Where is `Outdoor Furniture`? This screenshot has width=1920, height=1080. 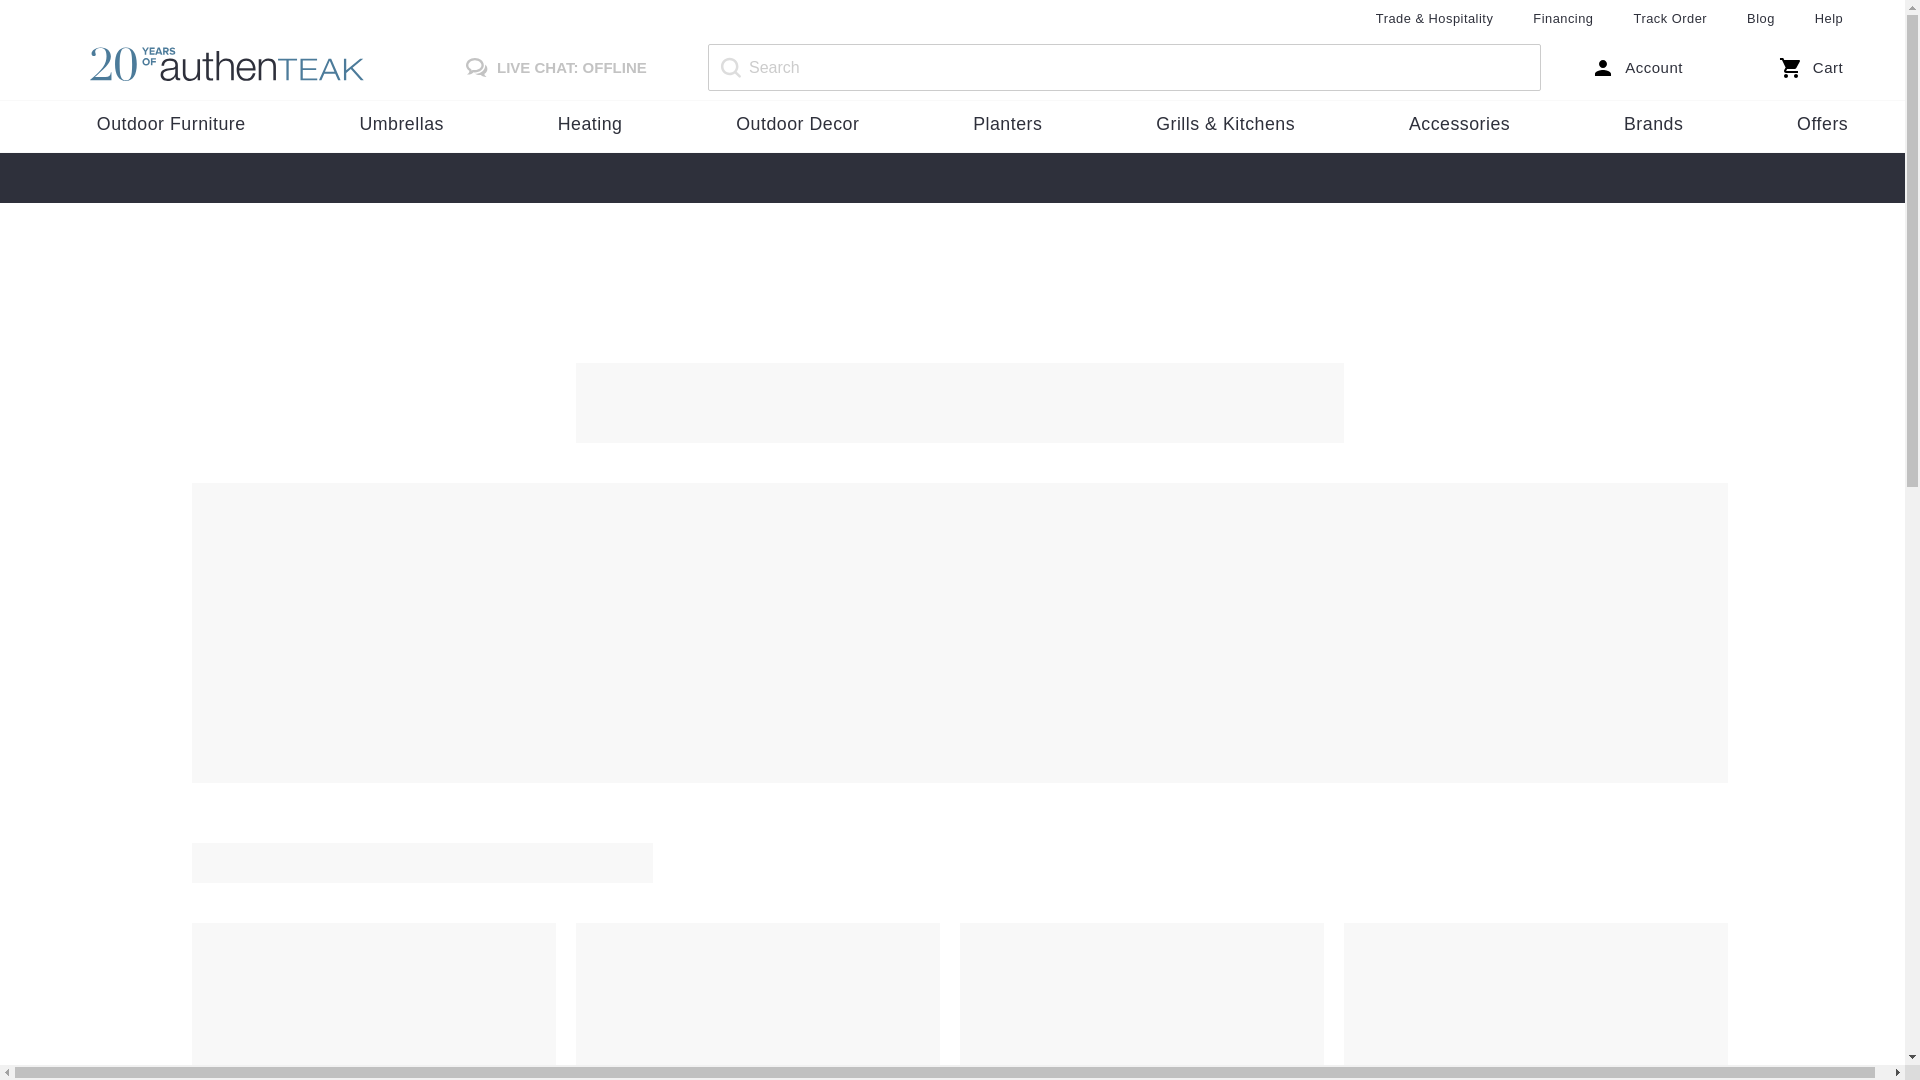 Outdoor Furniture is located at coordinates (171, 125).